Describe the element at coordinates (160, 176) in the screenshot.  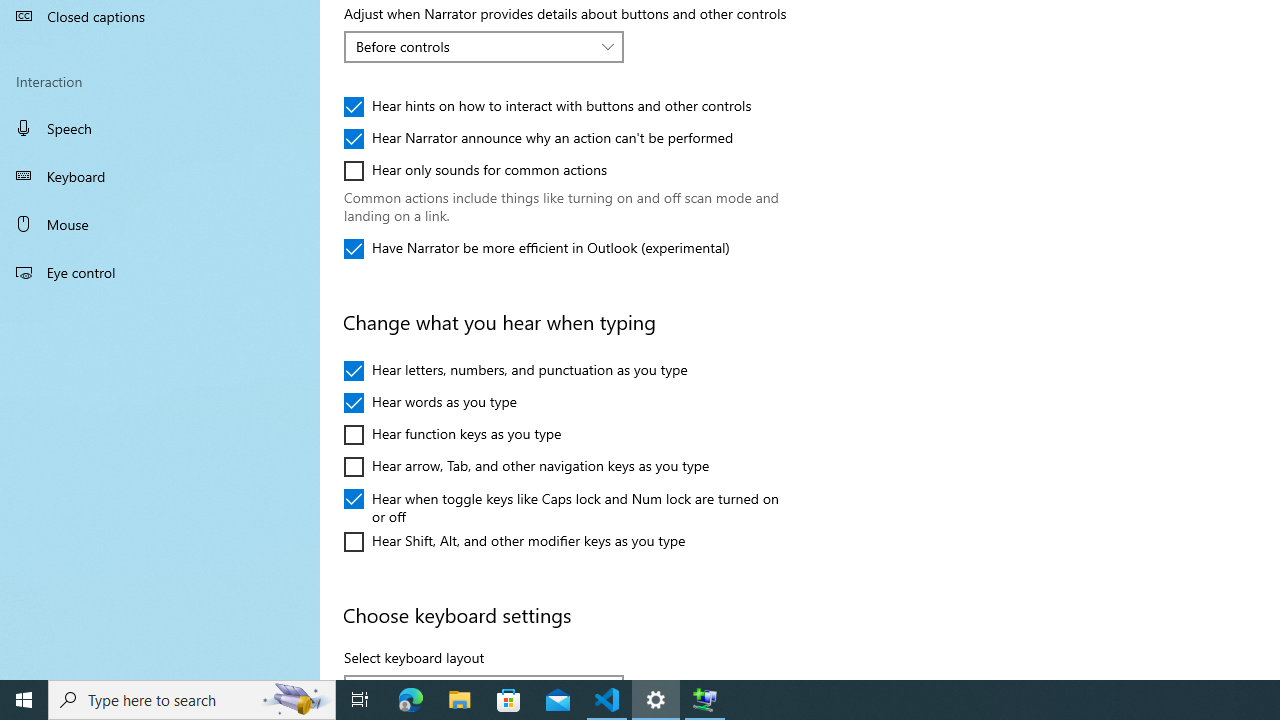
I see `Keyboard` at that location.